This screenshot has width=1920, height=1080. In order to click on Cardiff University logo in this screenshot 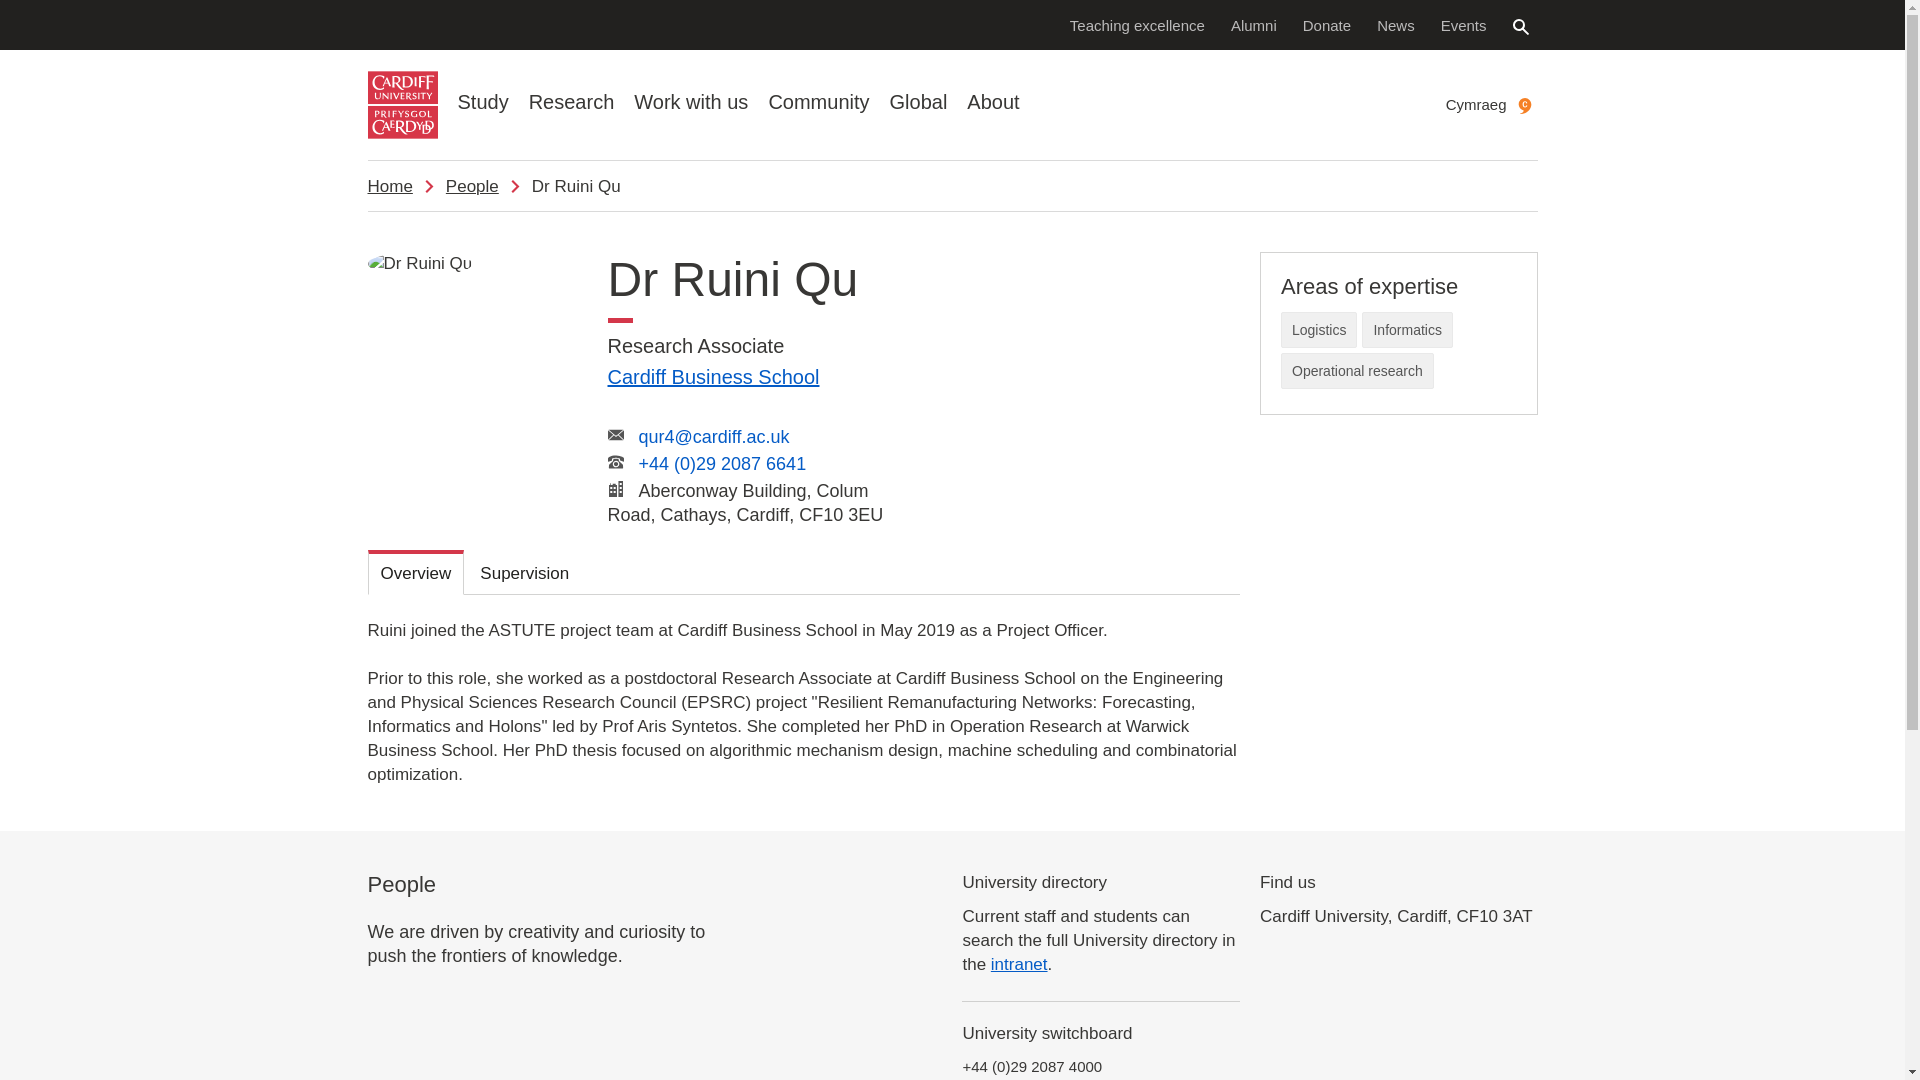, I will do `click(402, 105)`.